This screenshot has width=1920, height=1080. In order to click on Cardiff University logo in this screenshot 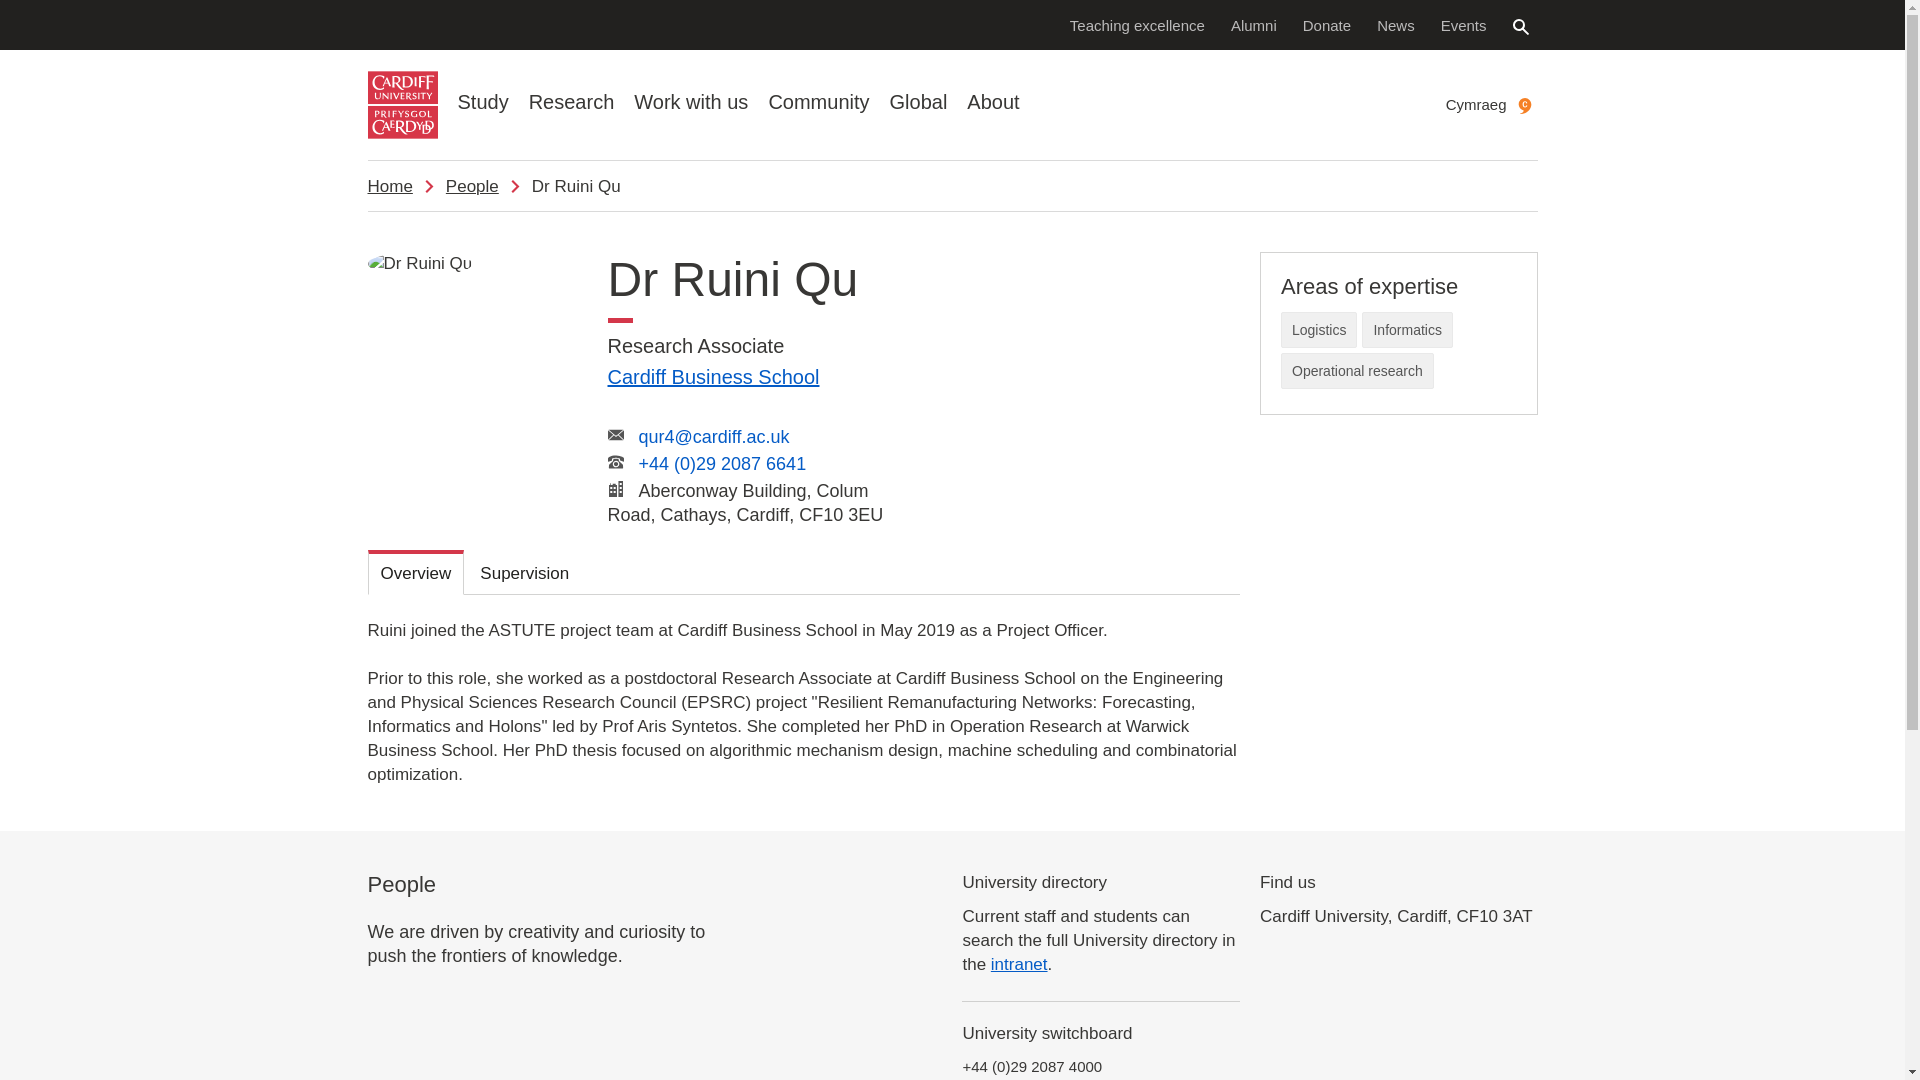, I will do `click(402, 105)`.